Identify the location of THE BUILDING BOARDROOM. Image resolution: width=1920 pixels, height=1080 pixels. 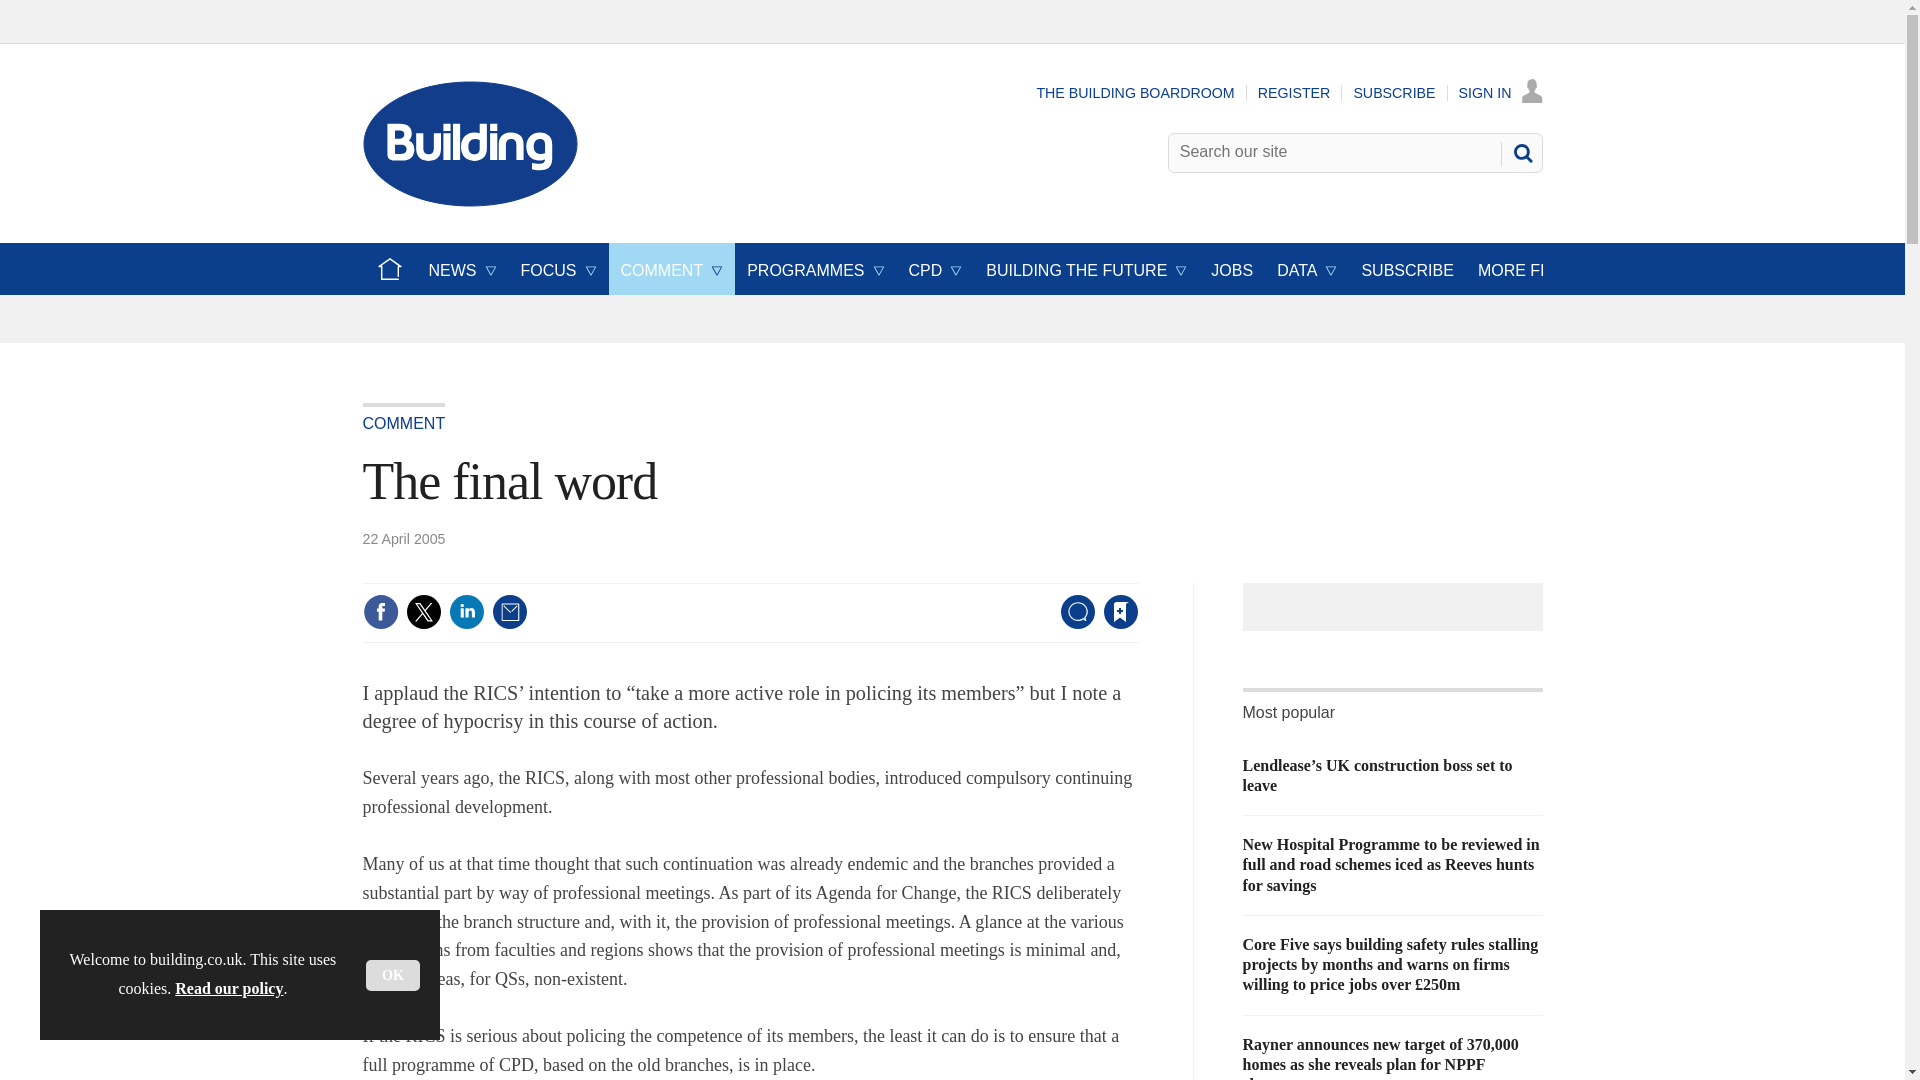
(1135, 93).